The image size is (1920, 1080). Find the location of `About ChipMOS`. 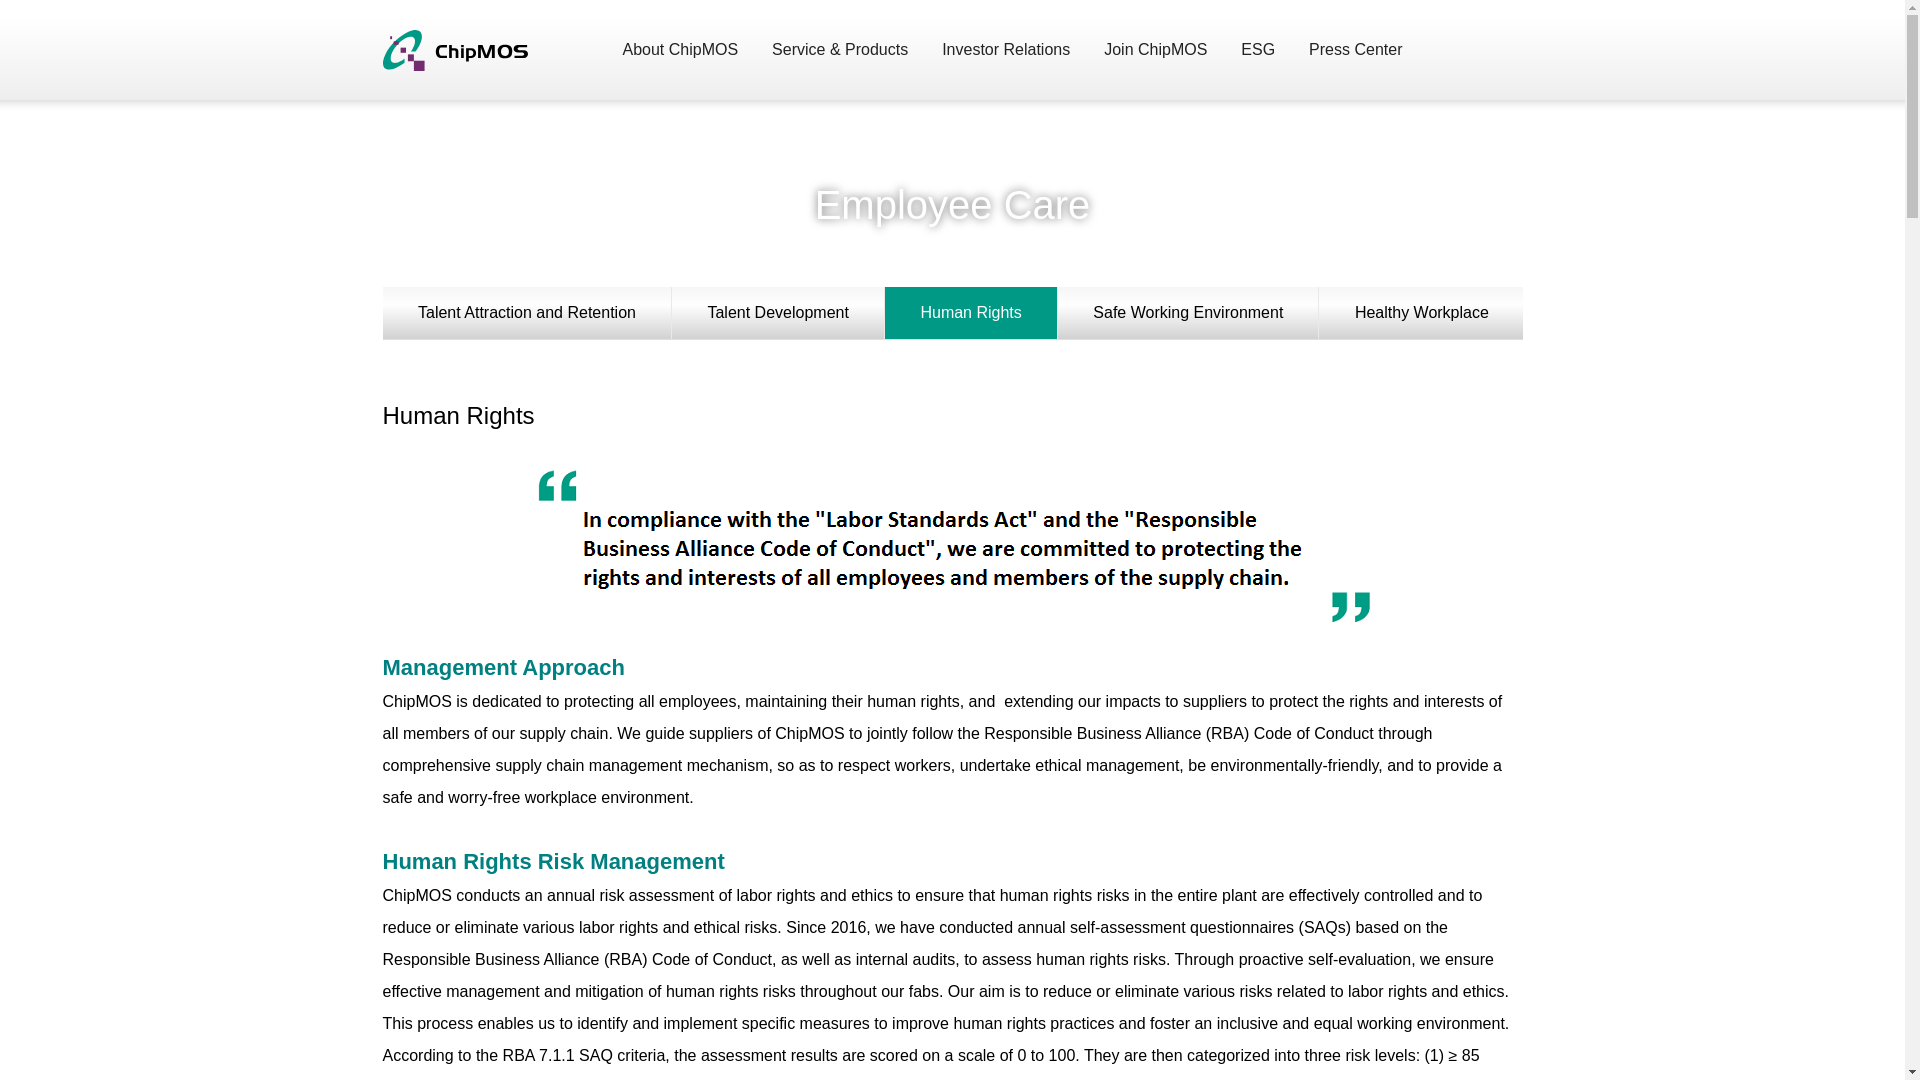

About ChipMOS is located at coordinates (680, 62).